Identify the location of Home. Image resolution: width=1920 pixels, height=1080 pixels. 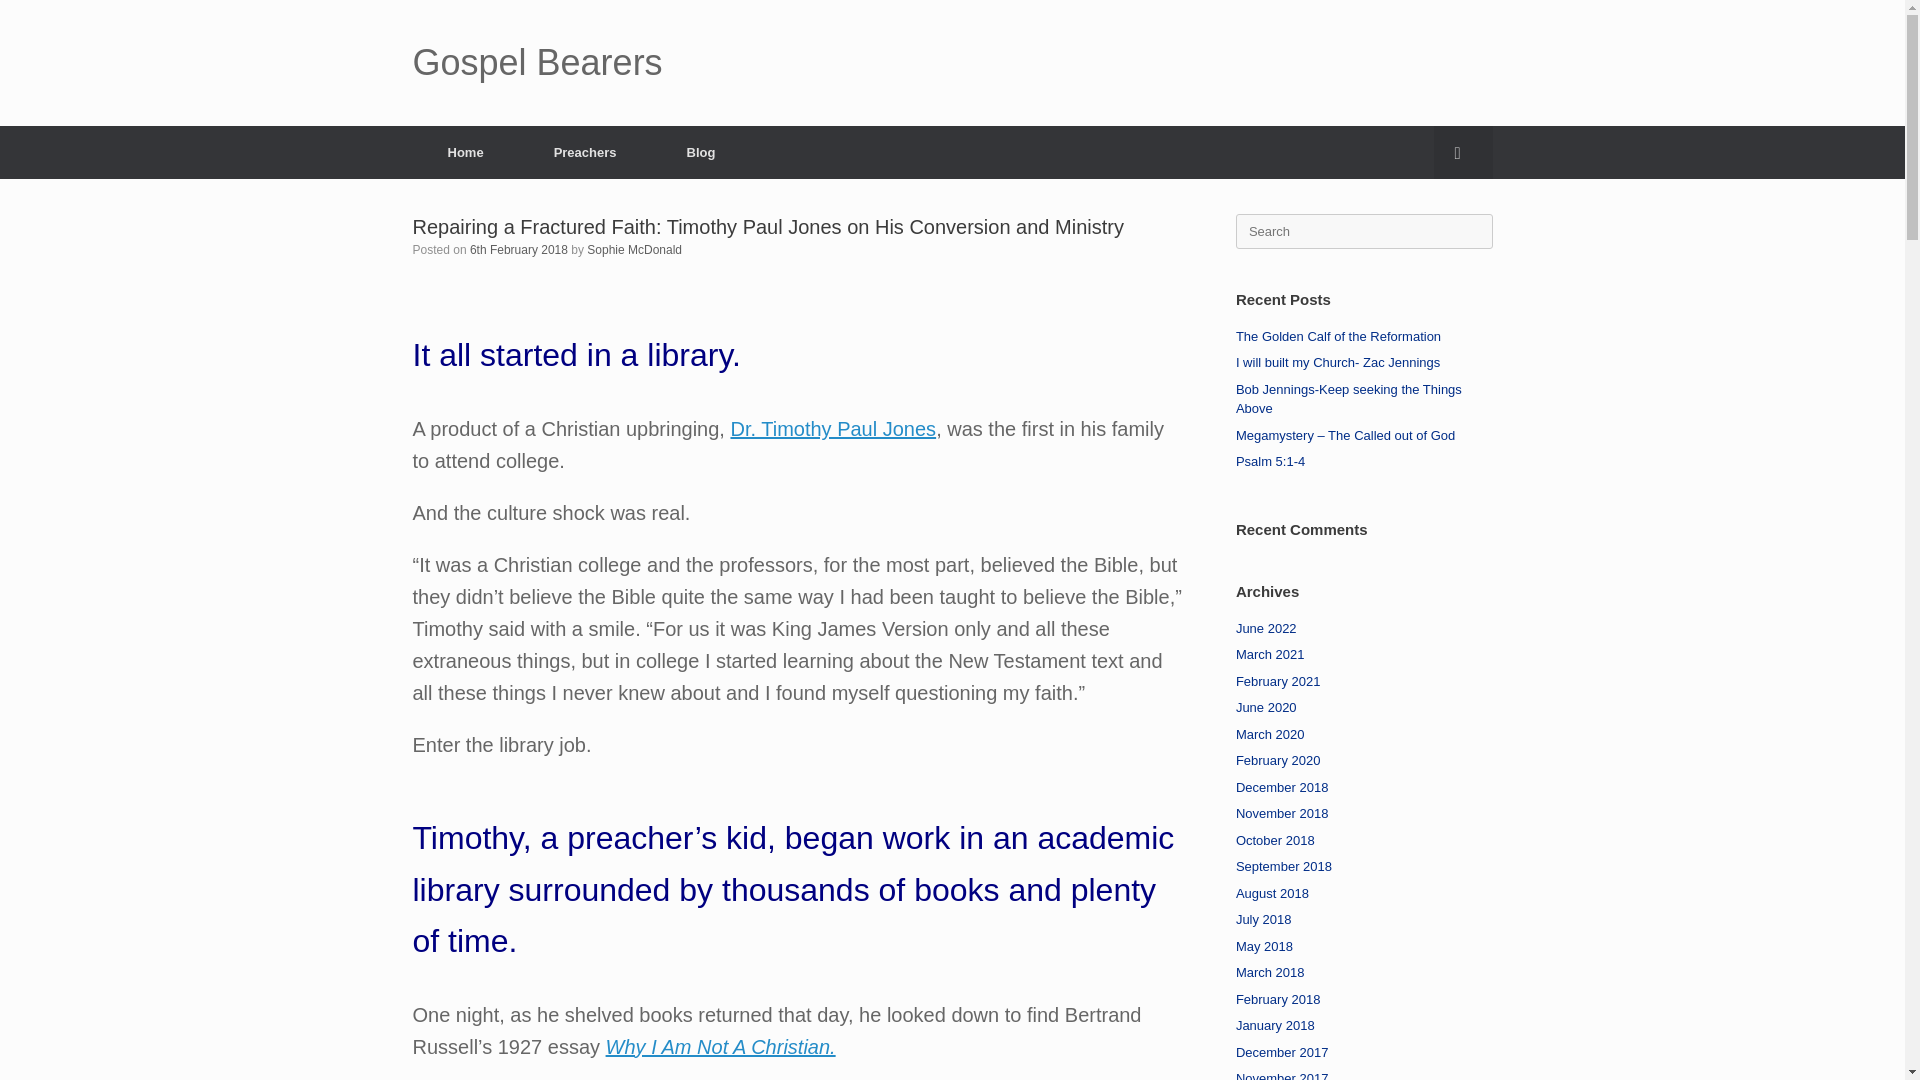
(465, 152).